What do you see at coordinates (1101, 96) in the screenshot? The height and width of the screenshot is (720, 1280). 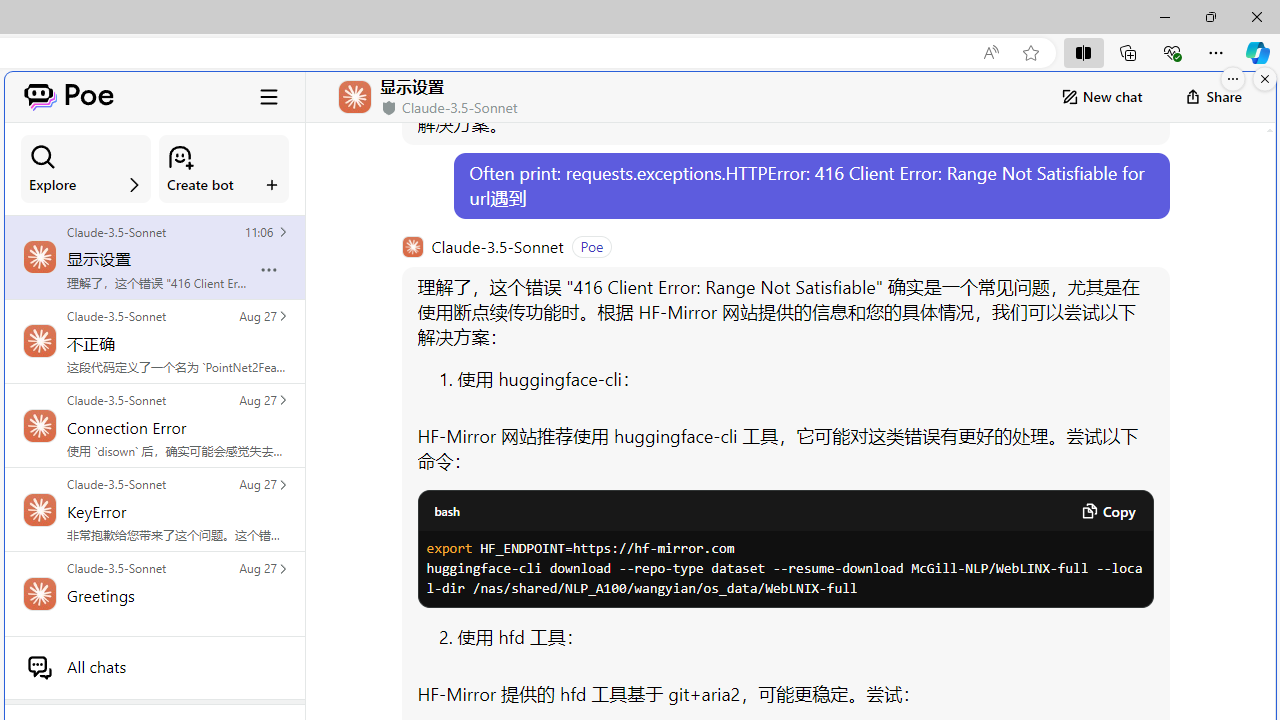 I see `New chat` at bounding box center [1101, 96].